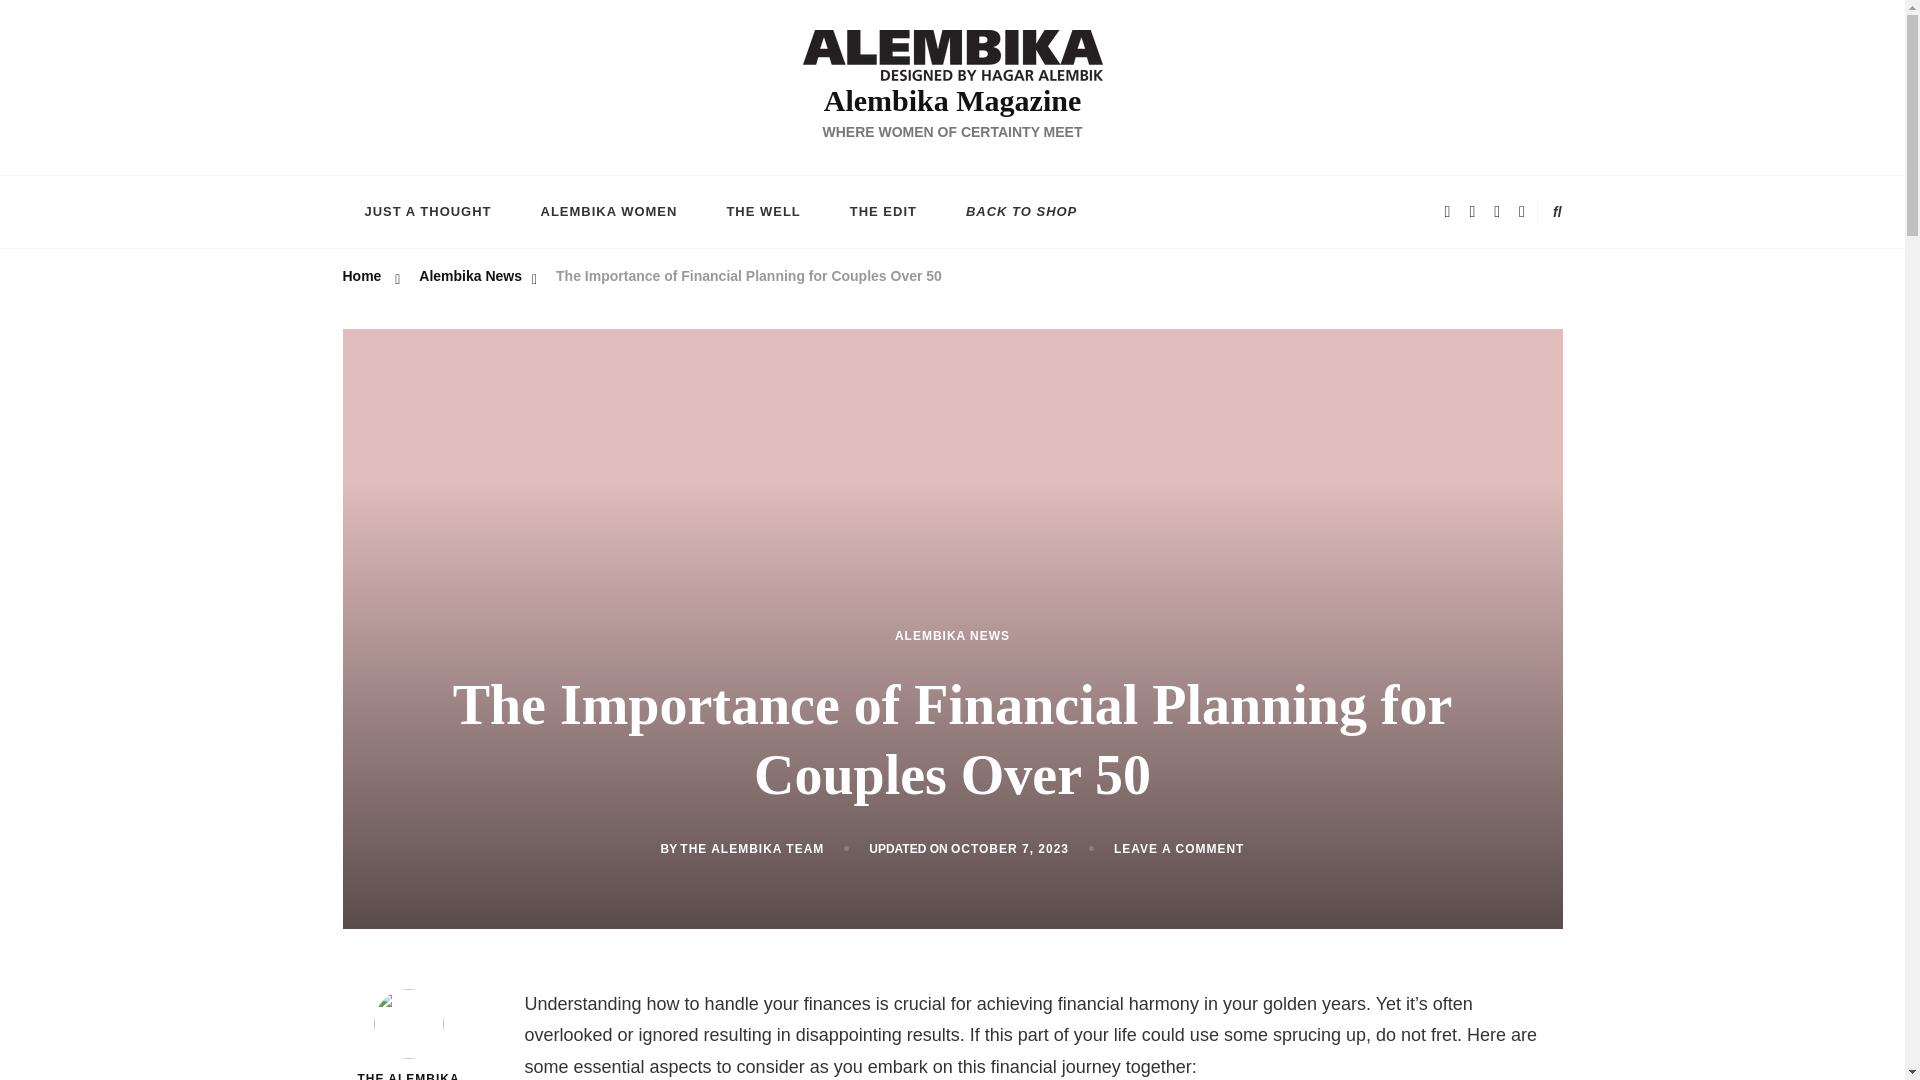 Image resolution: width=1920 pixels, height=1080 pixels. I want to click on JUST A THOUGHT, so click(426, 212).